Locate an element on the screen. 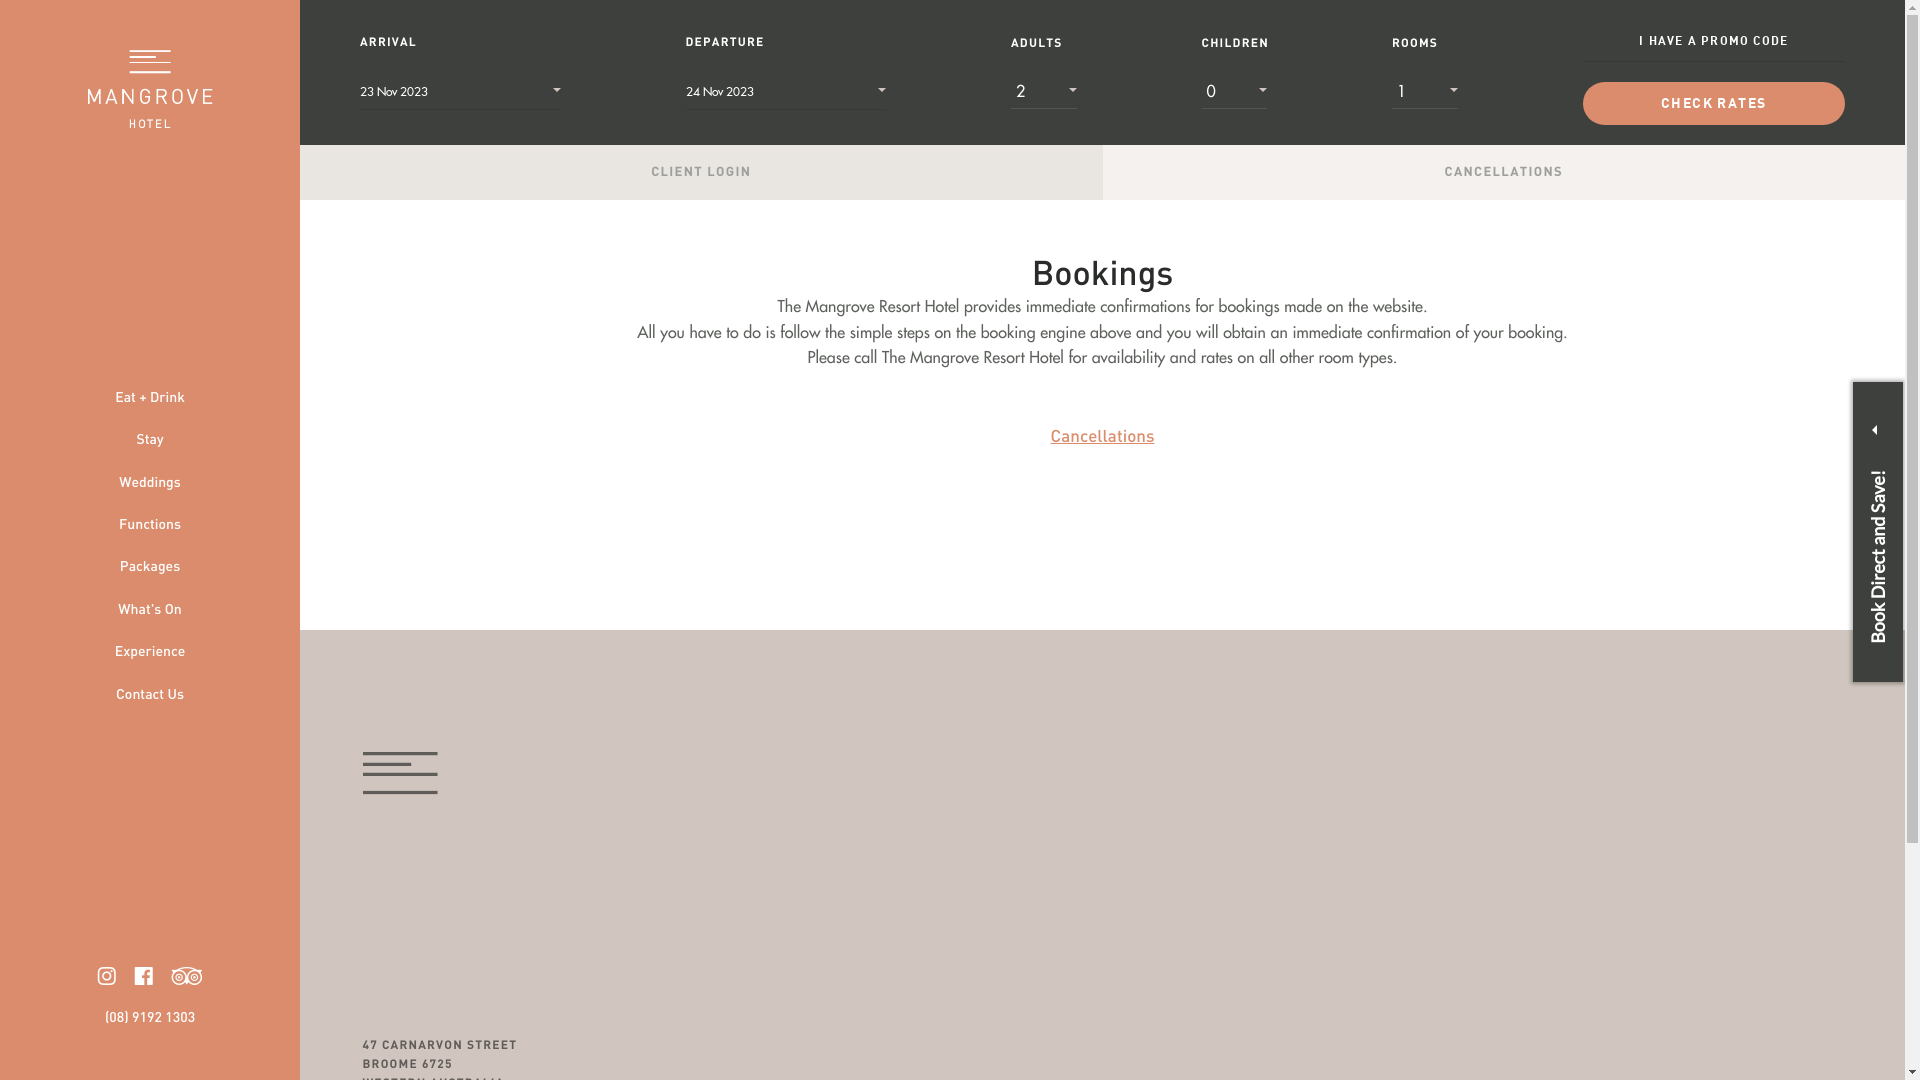  CANCELLATIONS is located at coordinates (1504, 172).